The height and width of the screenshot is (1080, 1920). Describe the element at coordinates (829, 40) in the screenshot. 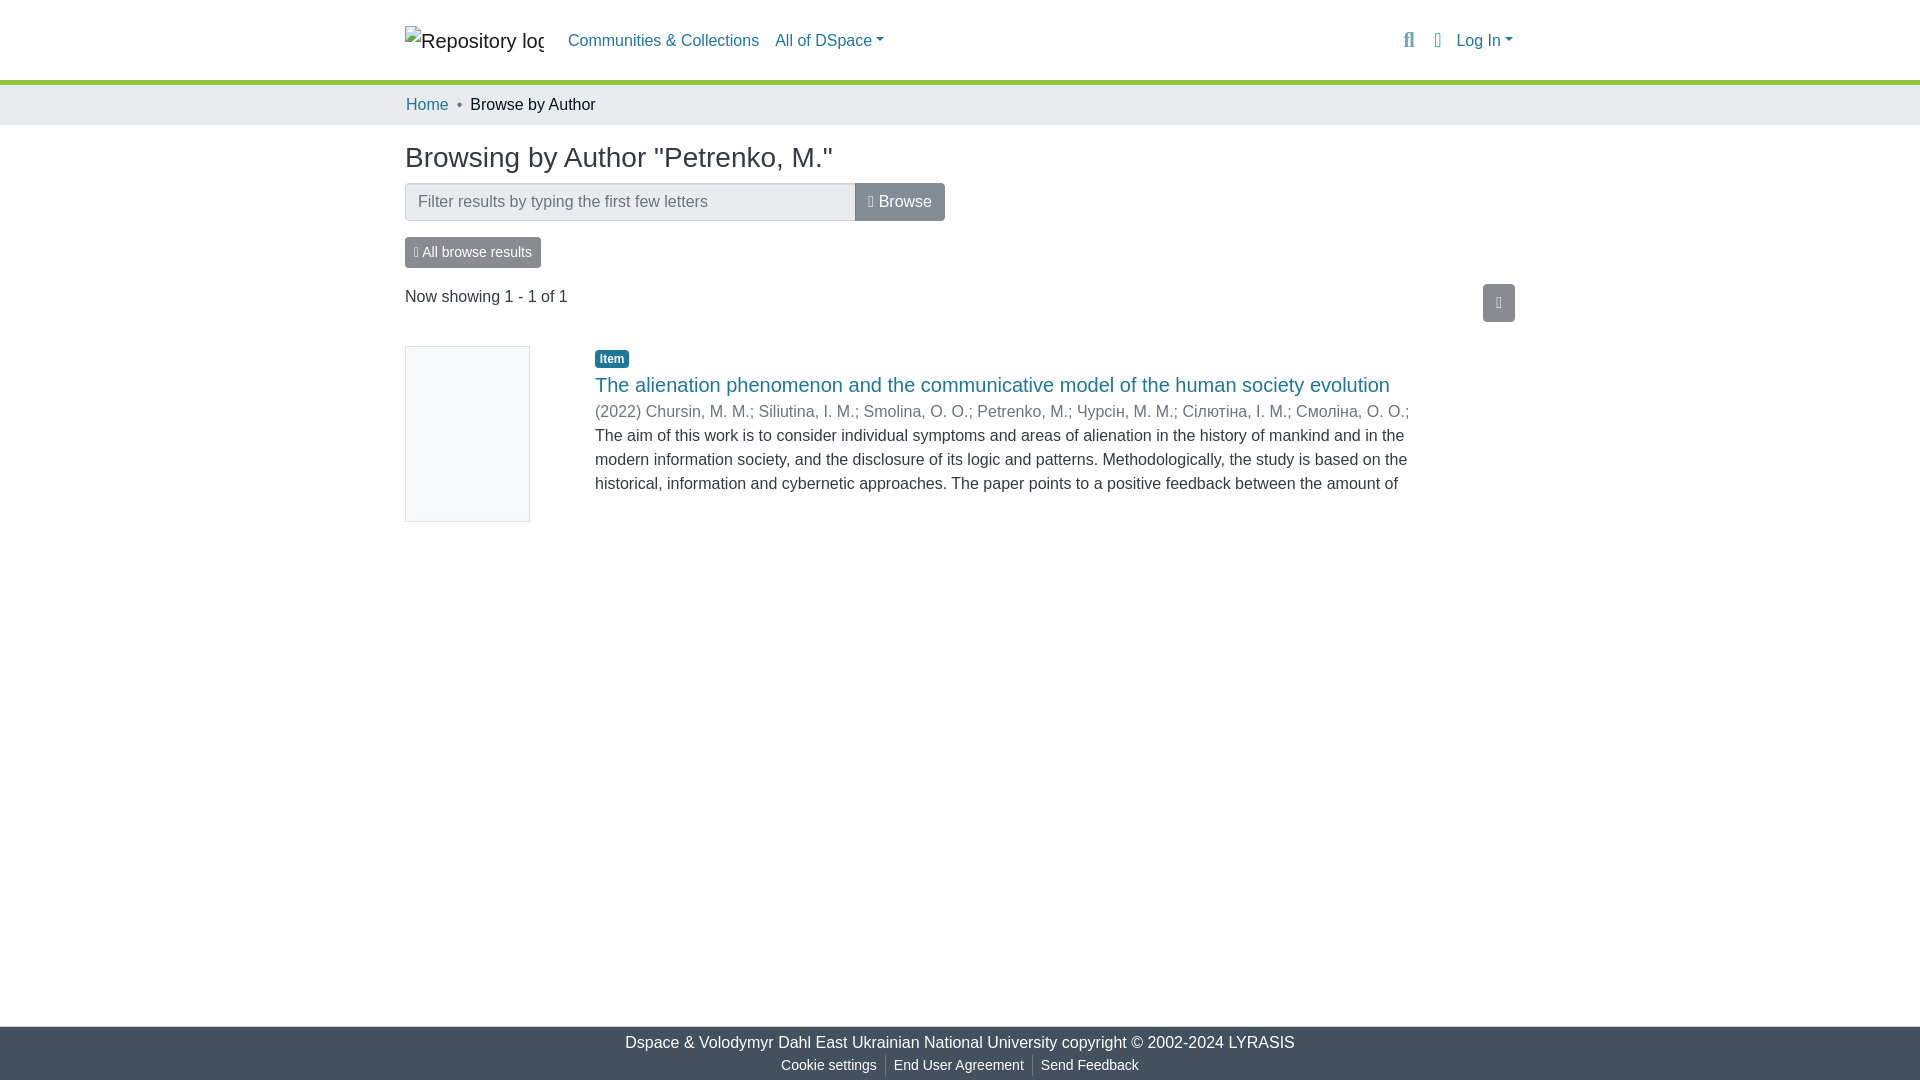

I see `All of DSpace` at that location.